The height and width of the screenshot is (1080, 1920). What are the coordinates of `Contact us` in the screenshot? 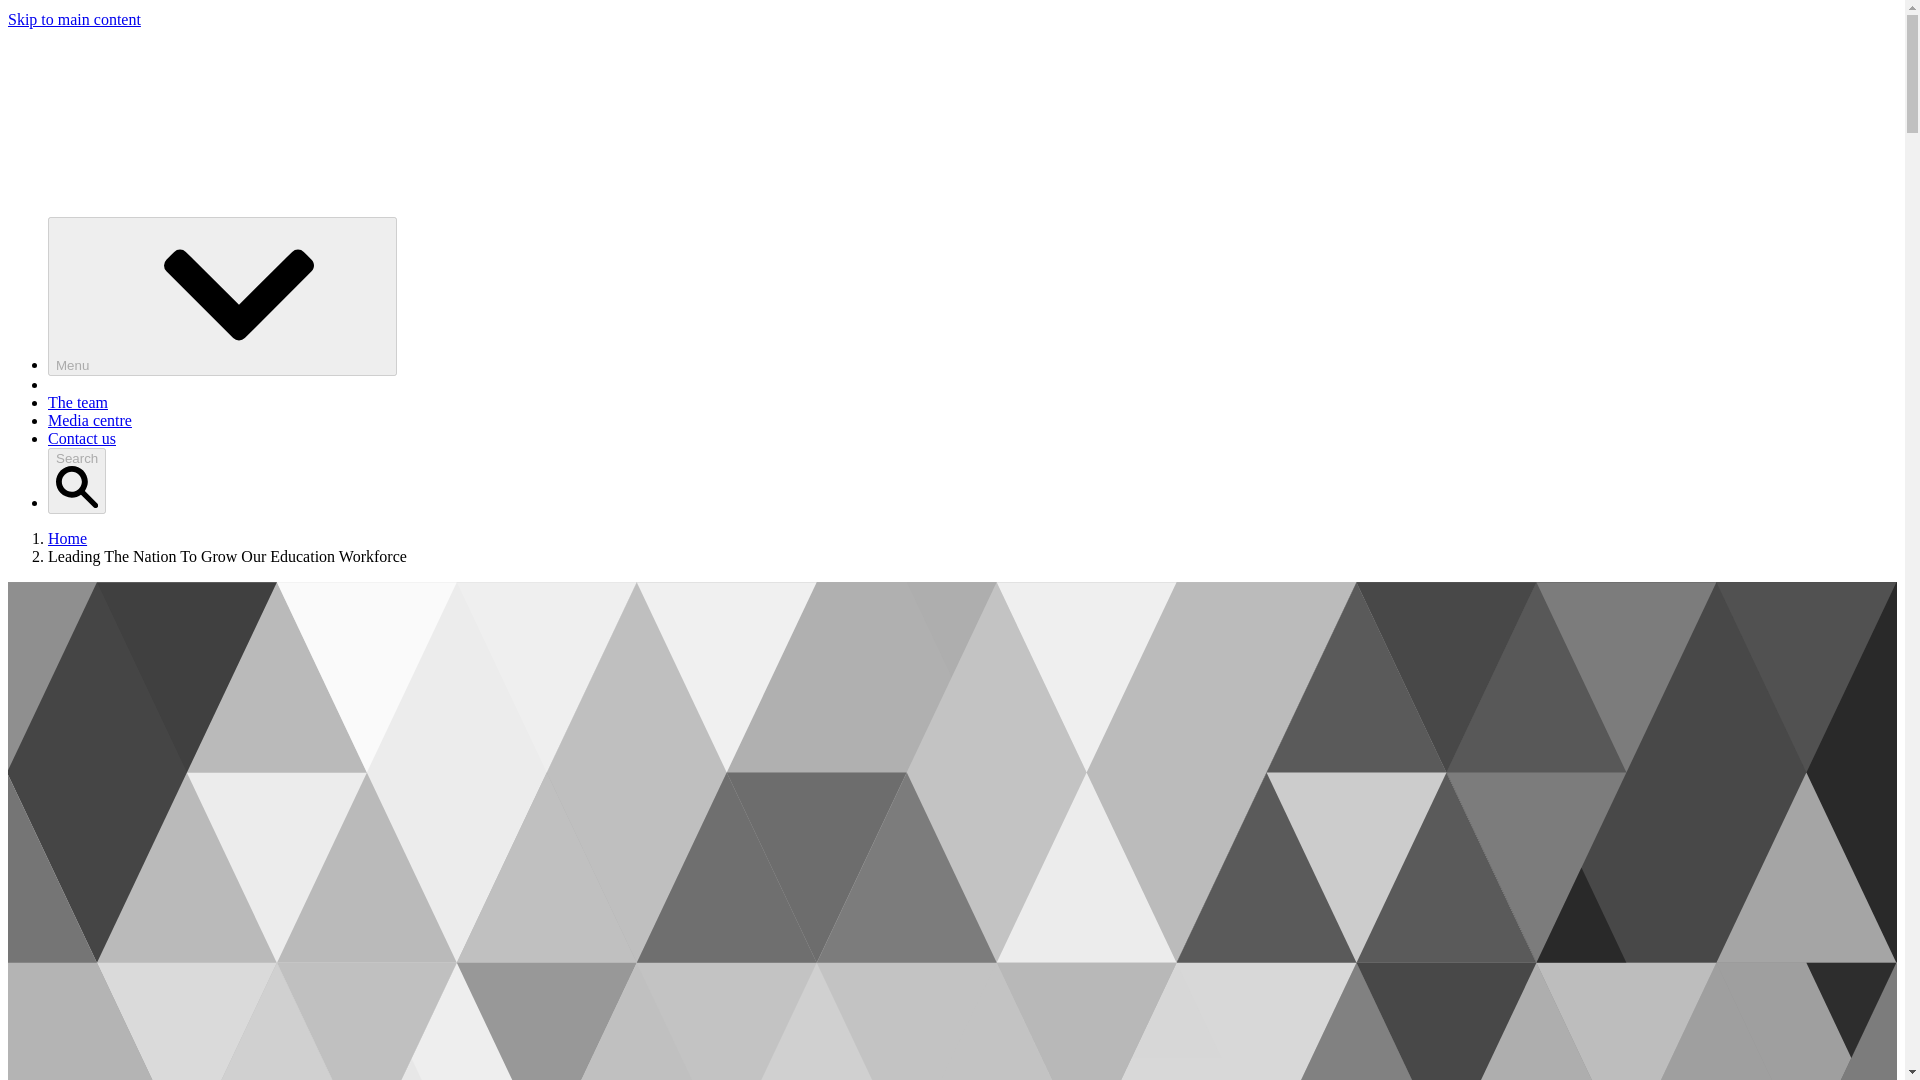 It's located at (82, 438).